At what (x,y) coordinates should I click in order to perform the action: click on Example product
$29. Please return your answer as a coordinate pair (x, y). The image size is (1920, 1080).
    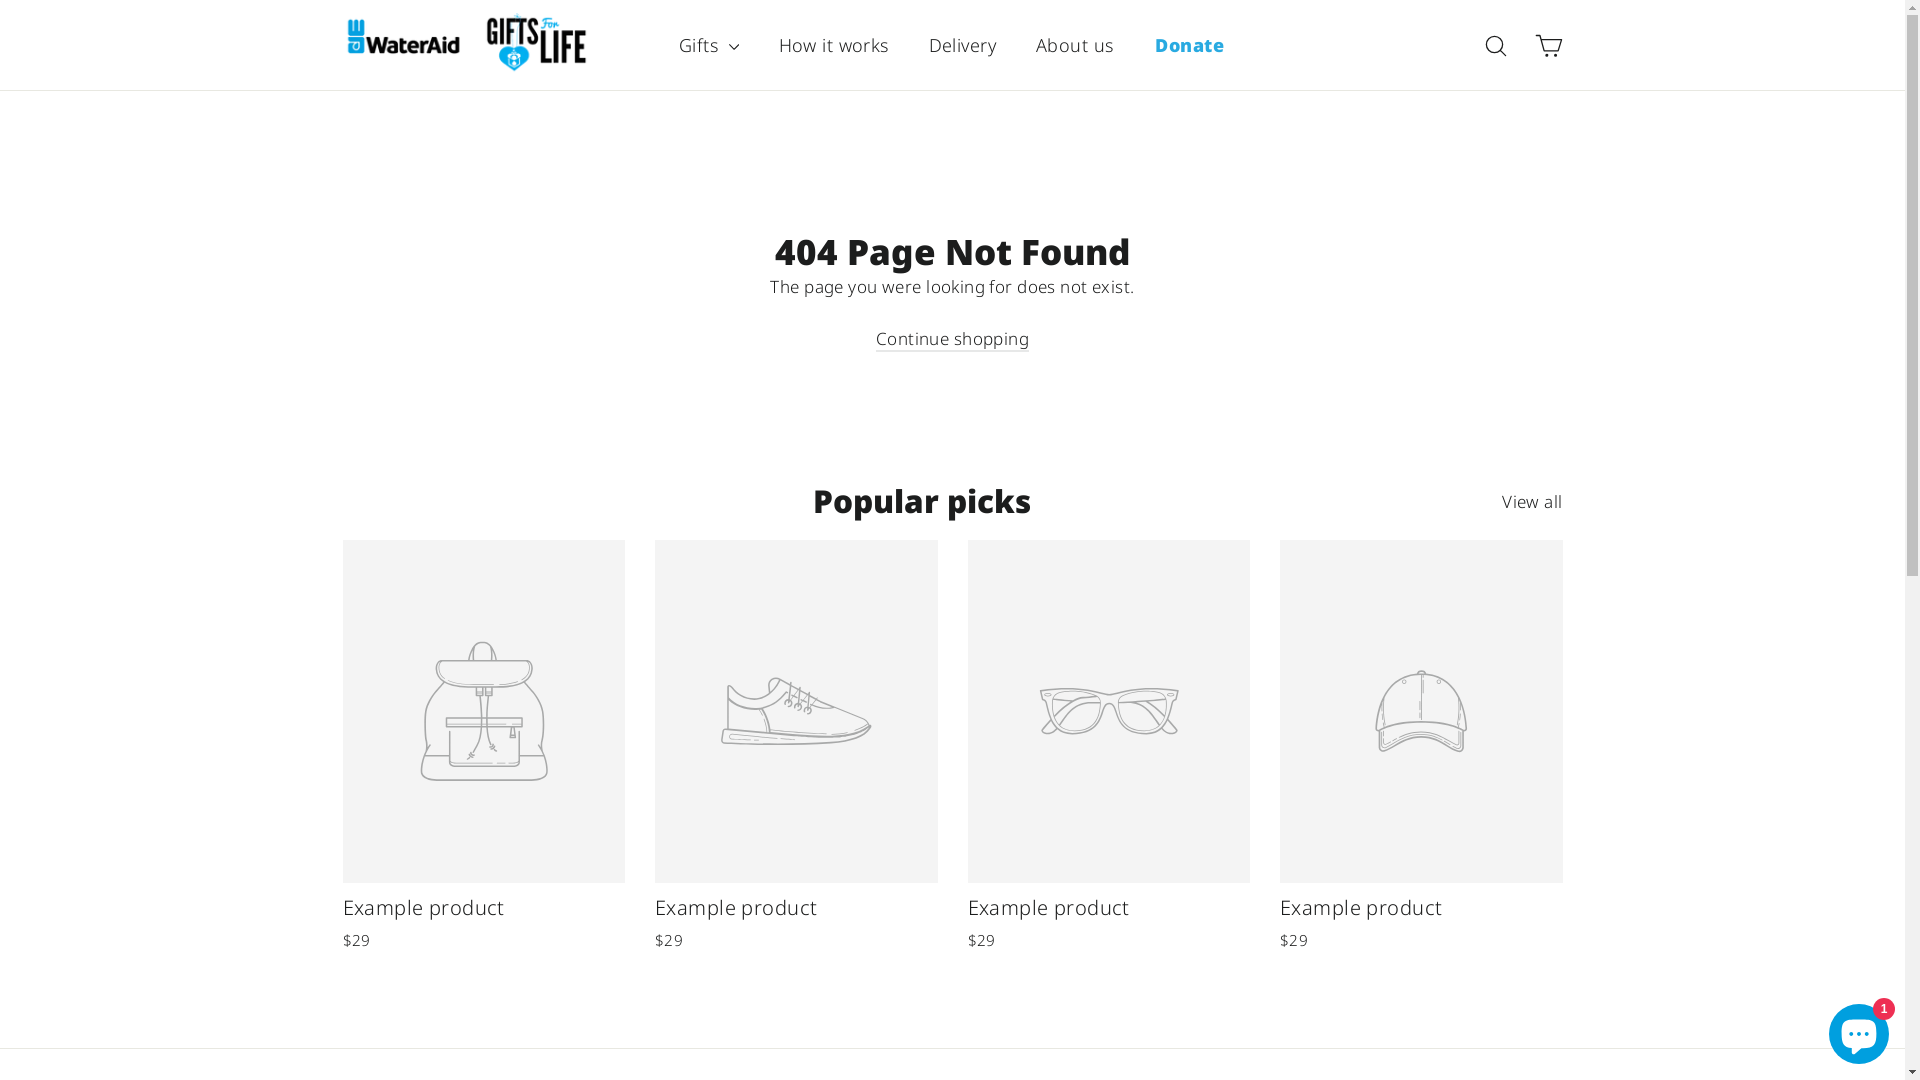
    Looking at the image, I should click on (1422, 749).